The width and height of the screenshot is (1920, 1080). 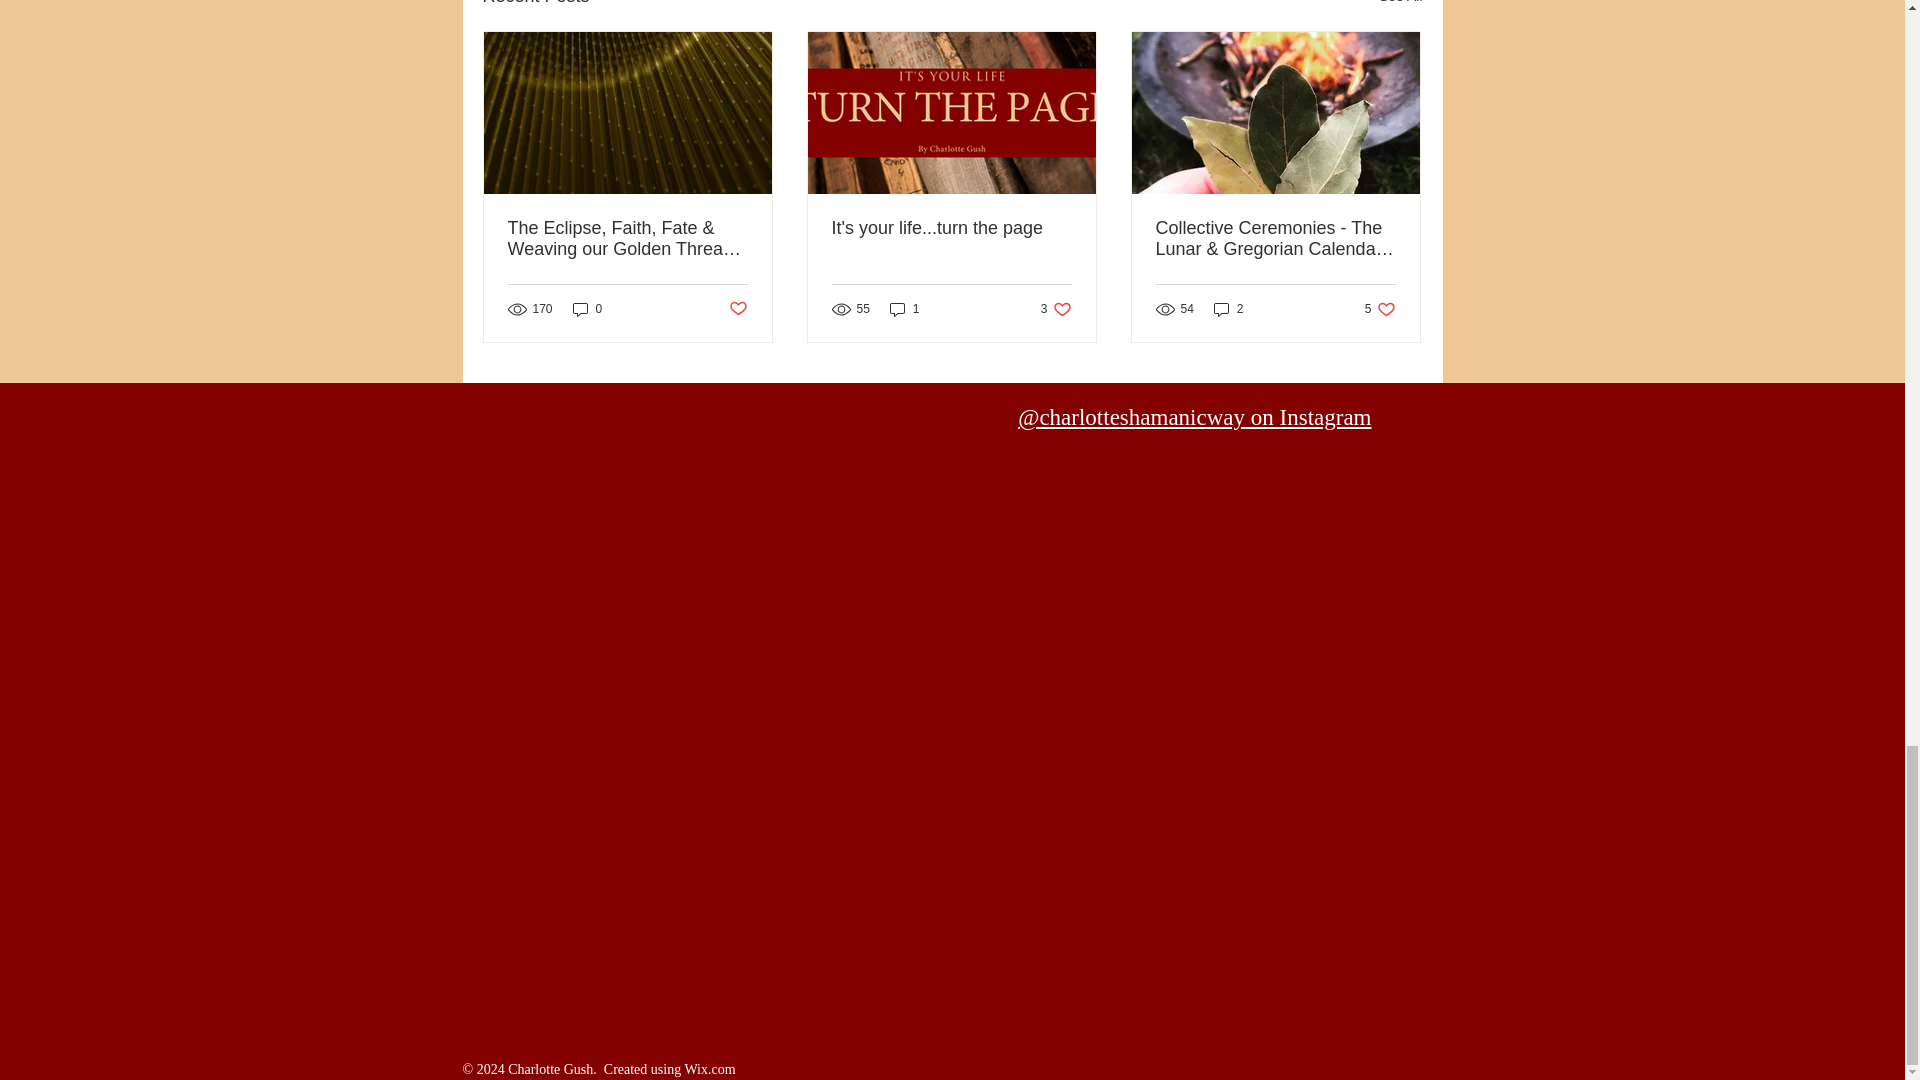 I want to click on It's your life...turn the page, so click(x=1380, y=309).